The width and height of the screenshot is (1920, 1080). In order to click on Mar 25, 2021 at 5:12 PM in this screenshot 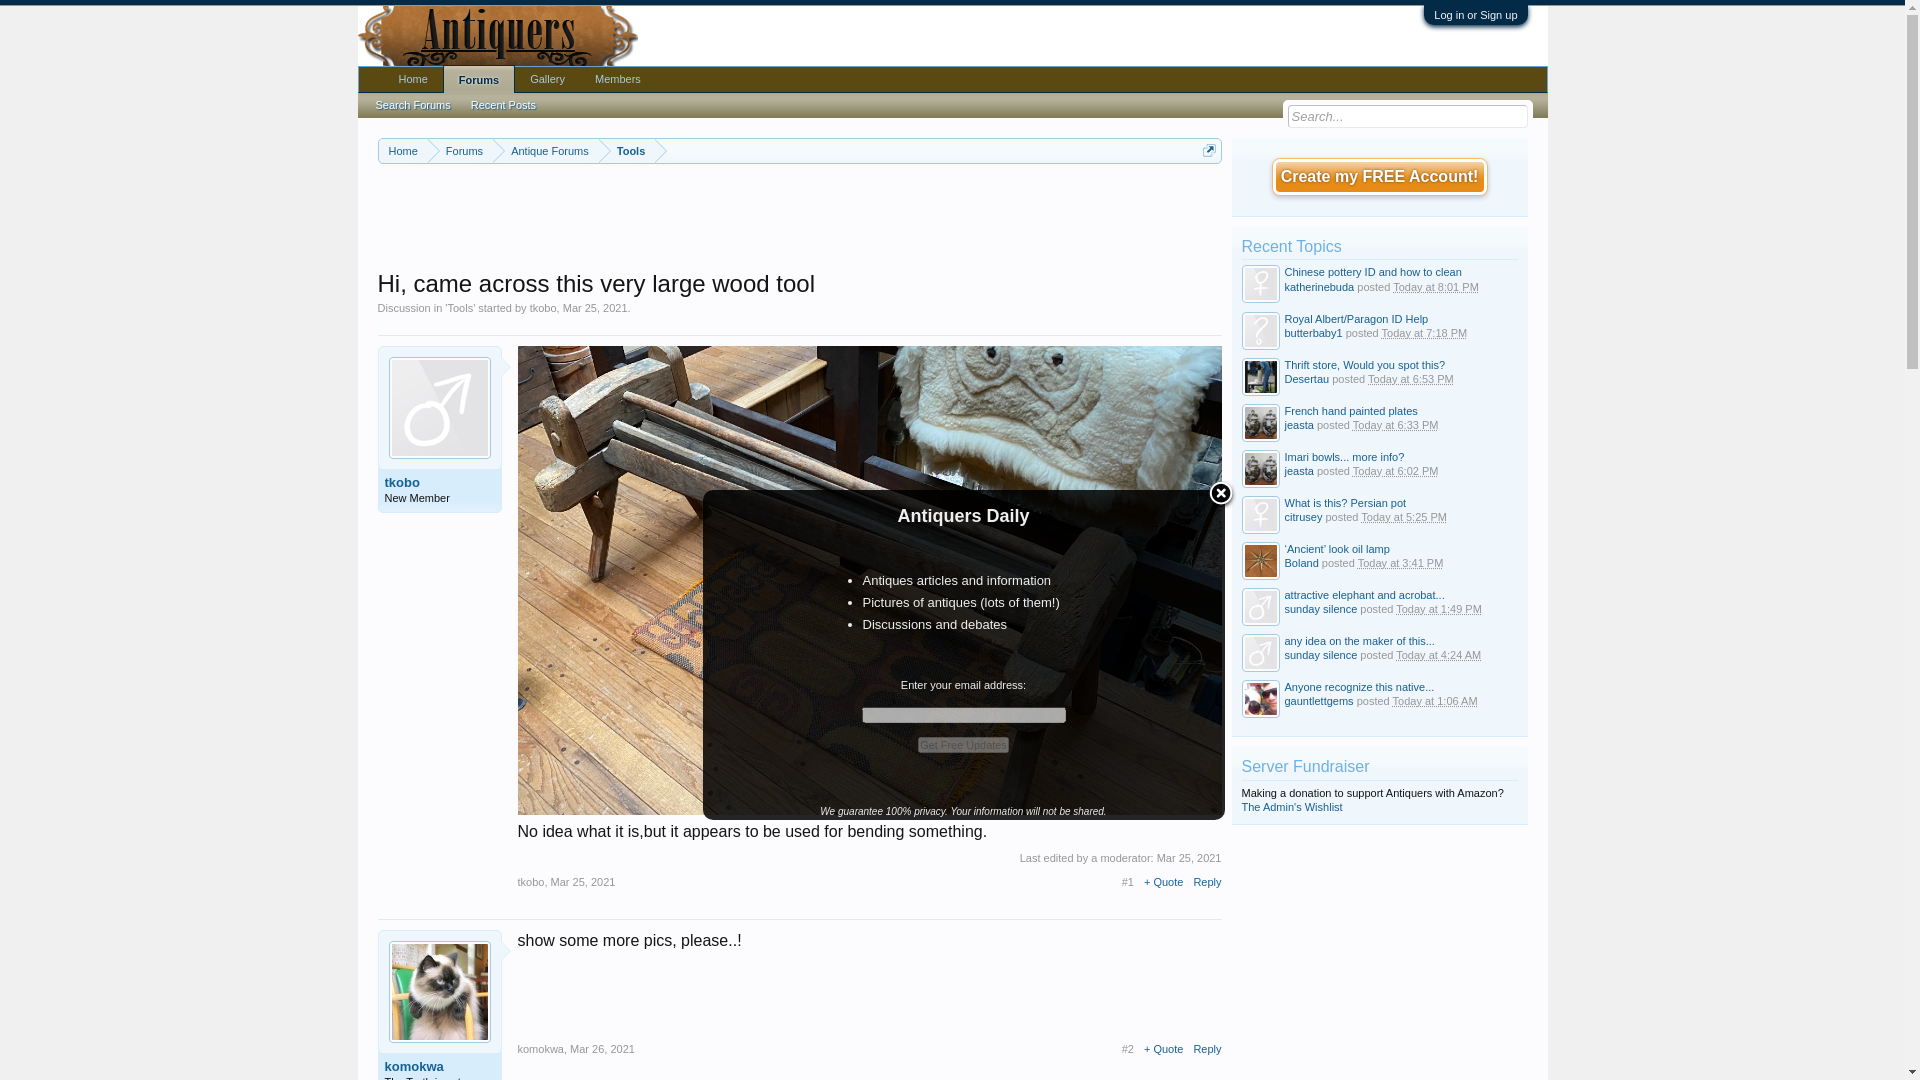, I will do `click(1189, 858)`.